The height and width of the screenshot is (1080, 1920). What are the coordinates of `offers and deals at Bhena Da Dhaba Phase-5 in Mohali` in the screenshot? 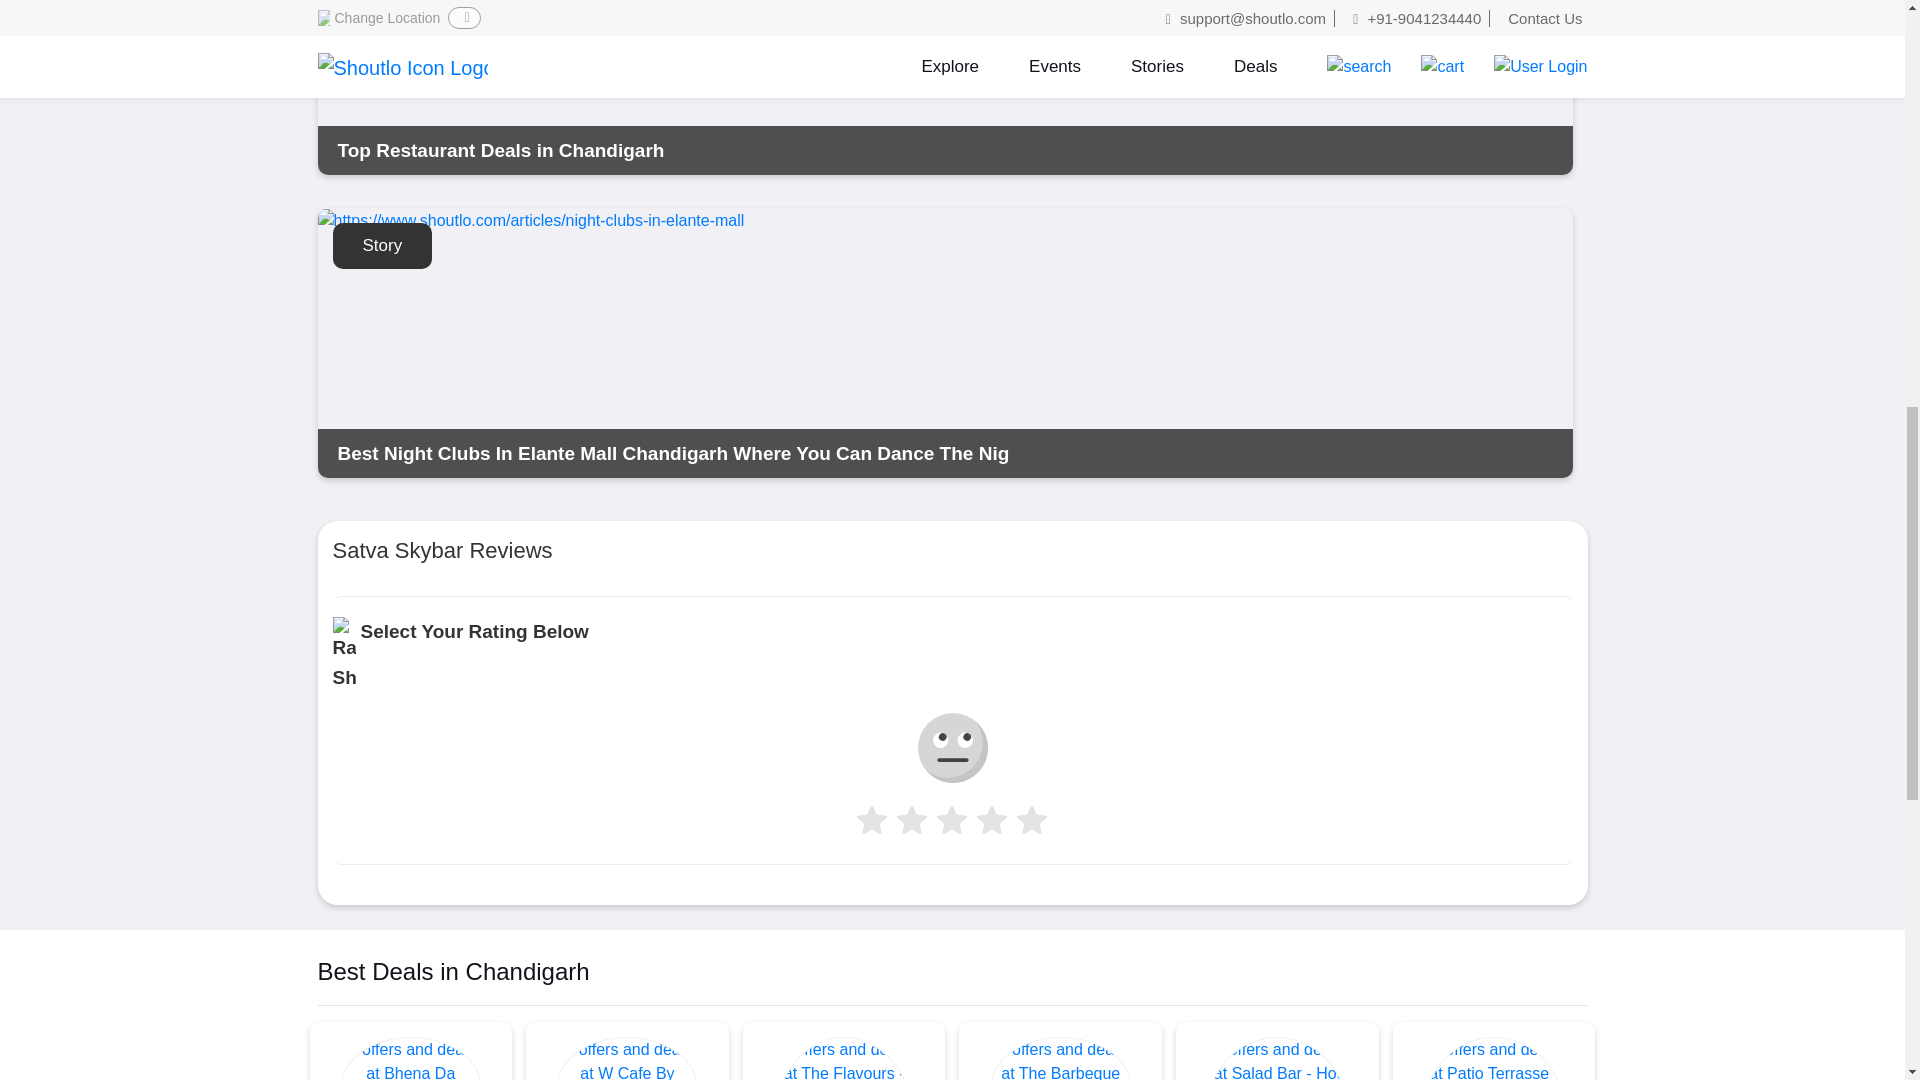 It's located at (411, 1058).